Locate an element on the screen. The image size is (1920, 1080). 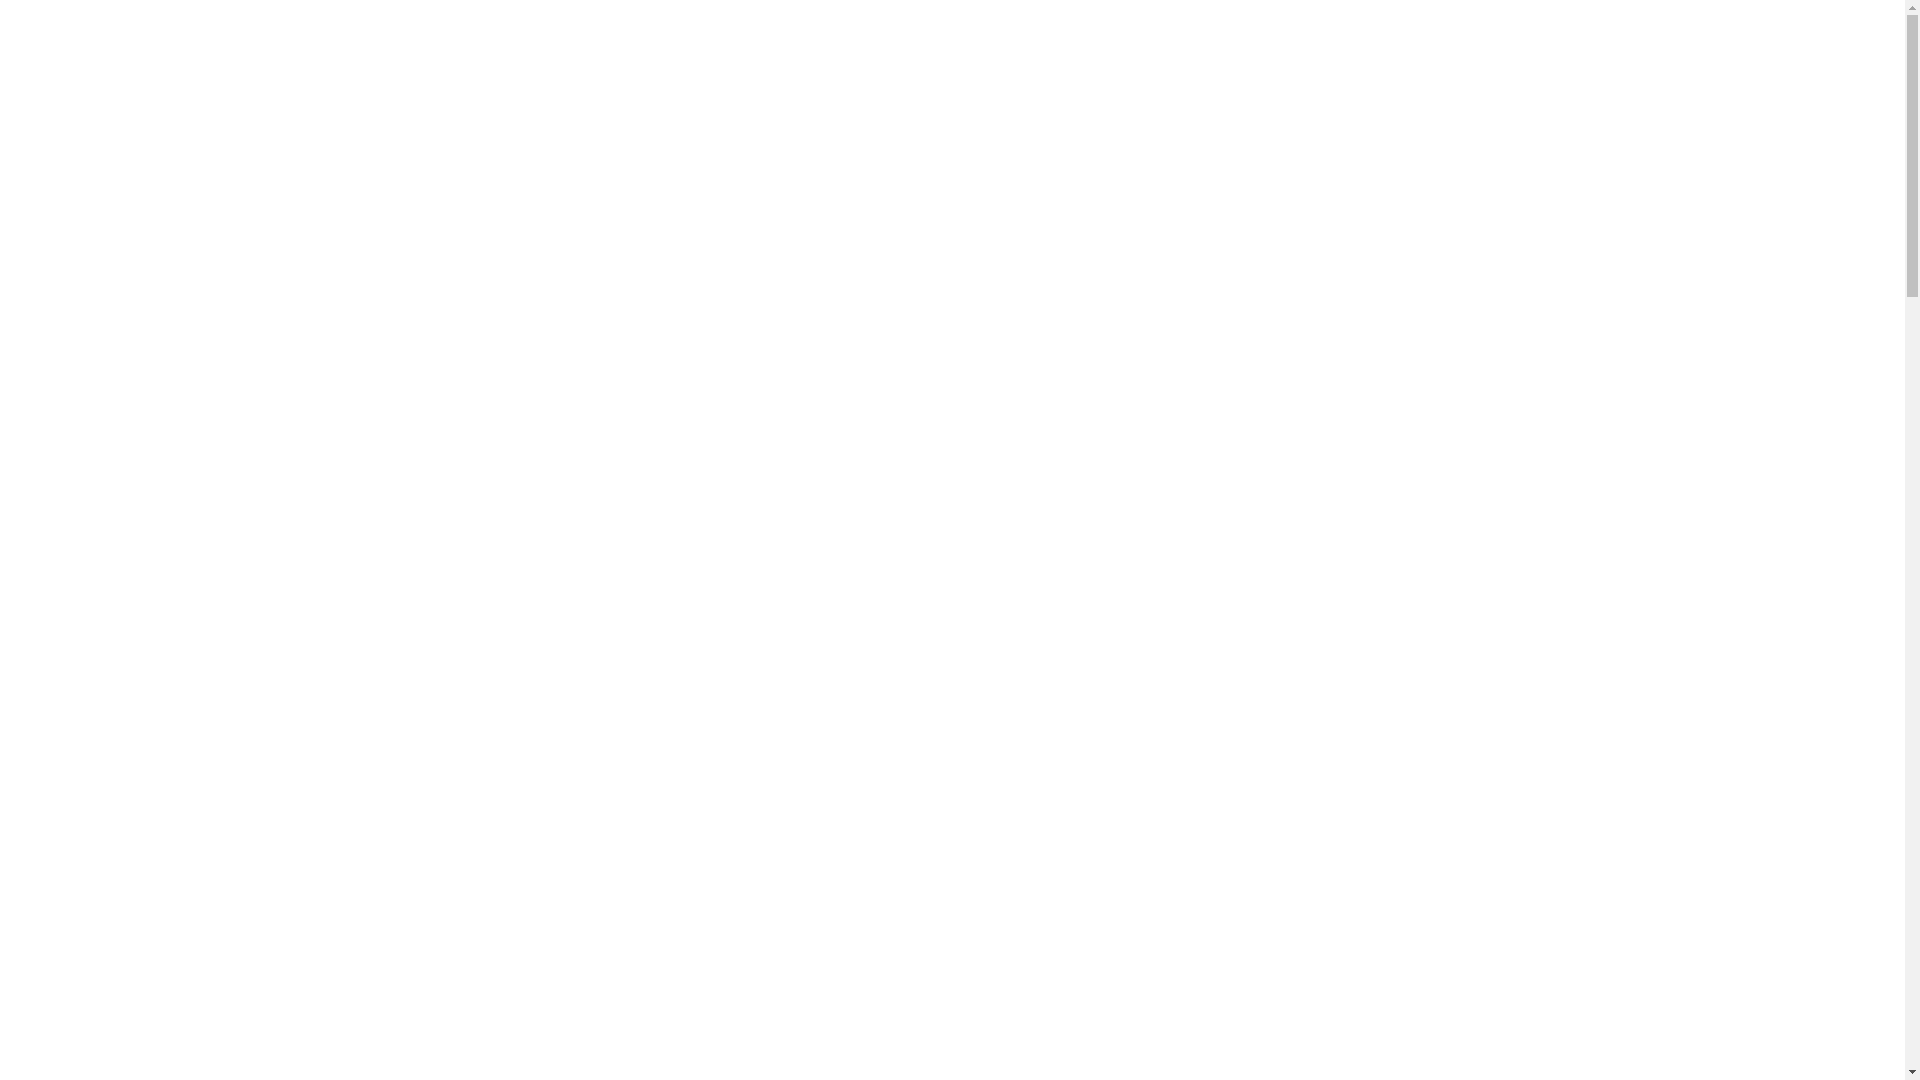
Weiter is located at coordinates (1504, 601).